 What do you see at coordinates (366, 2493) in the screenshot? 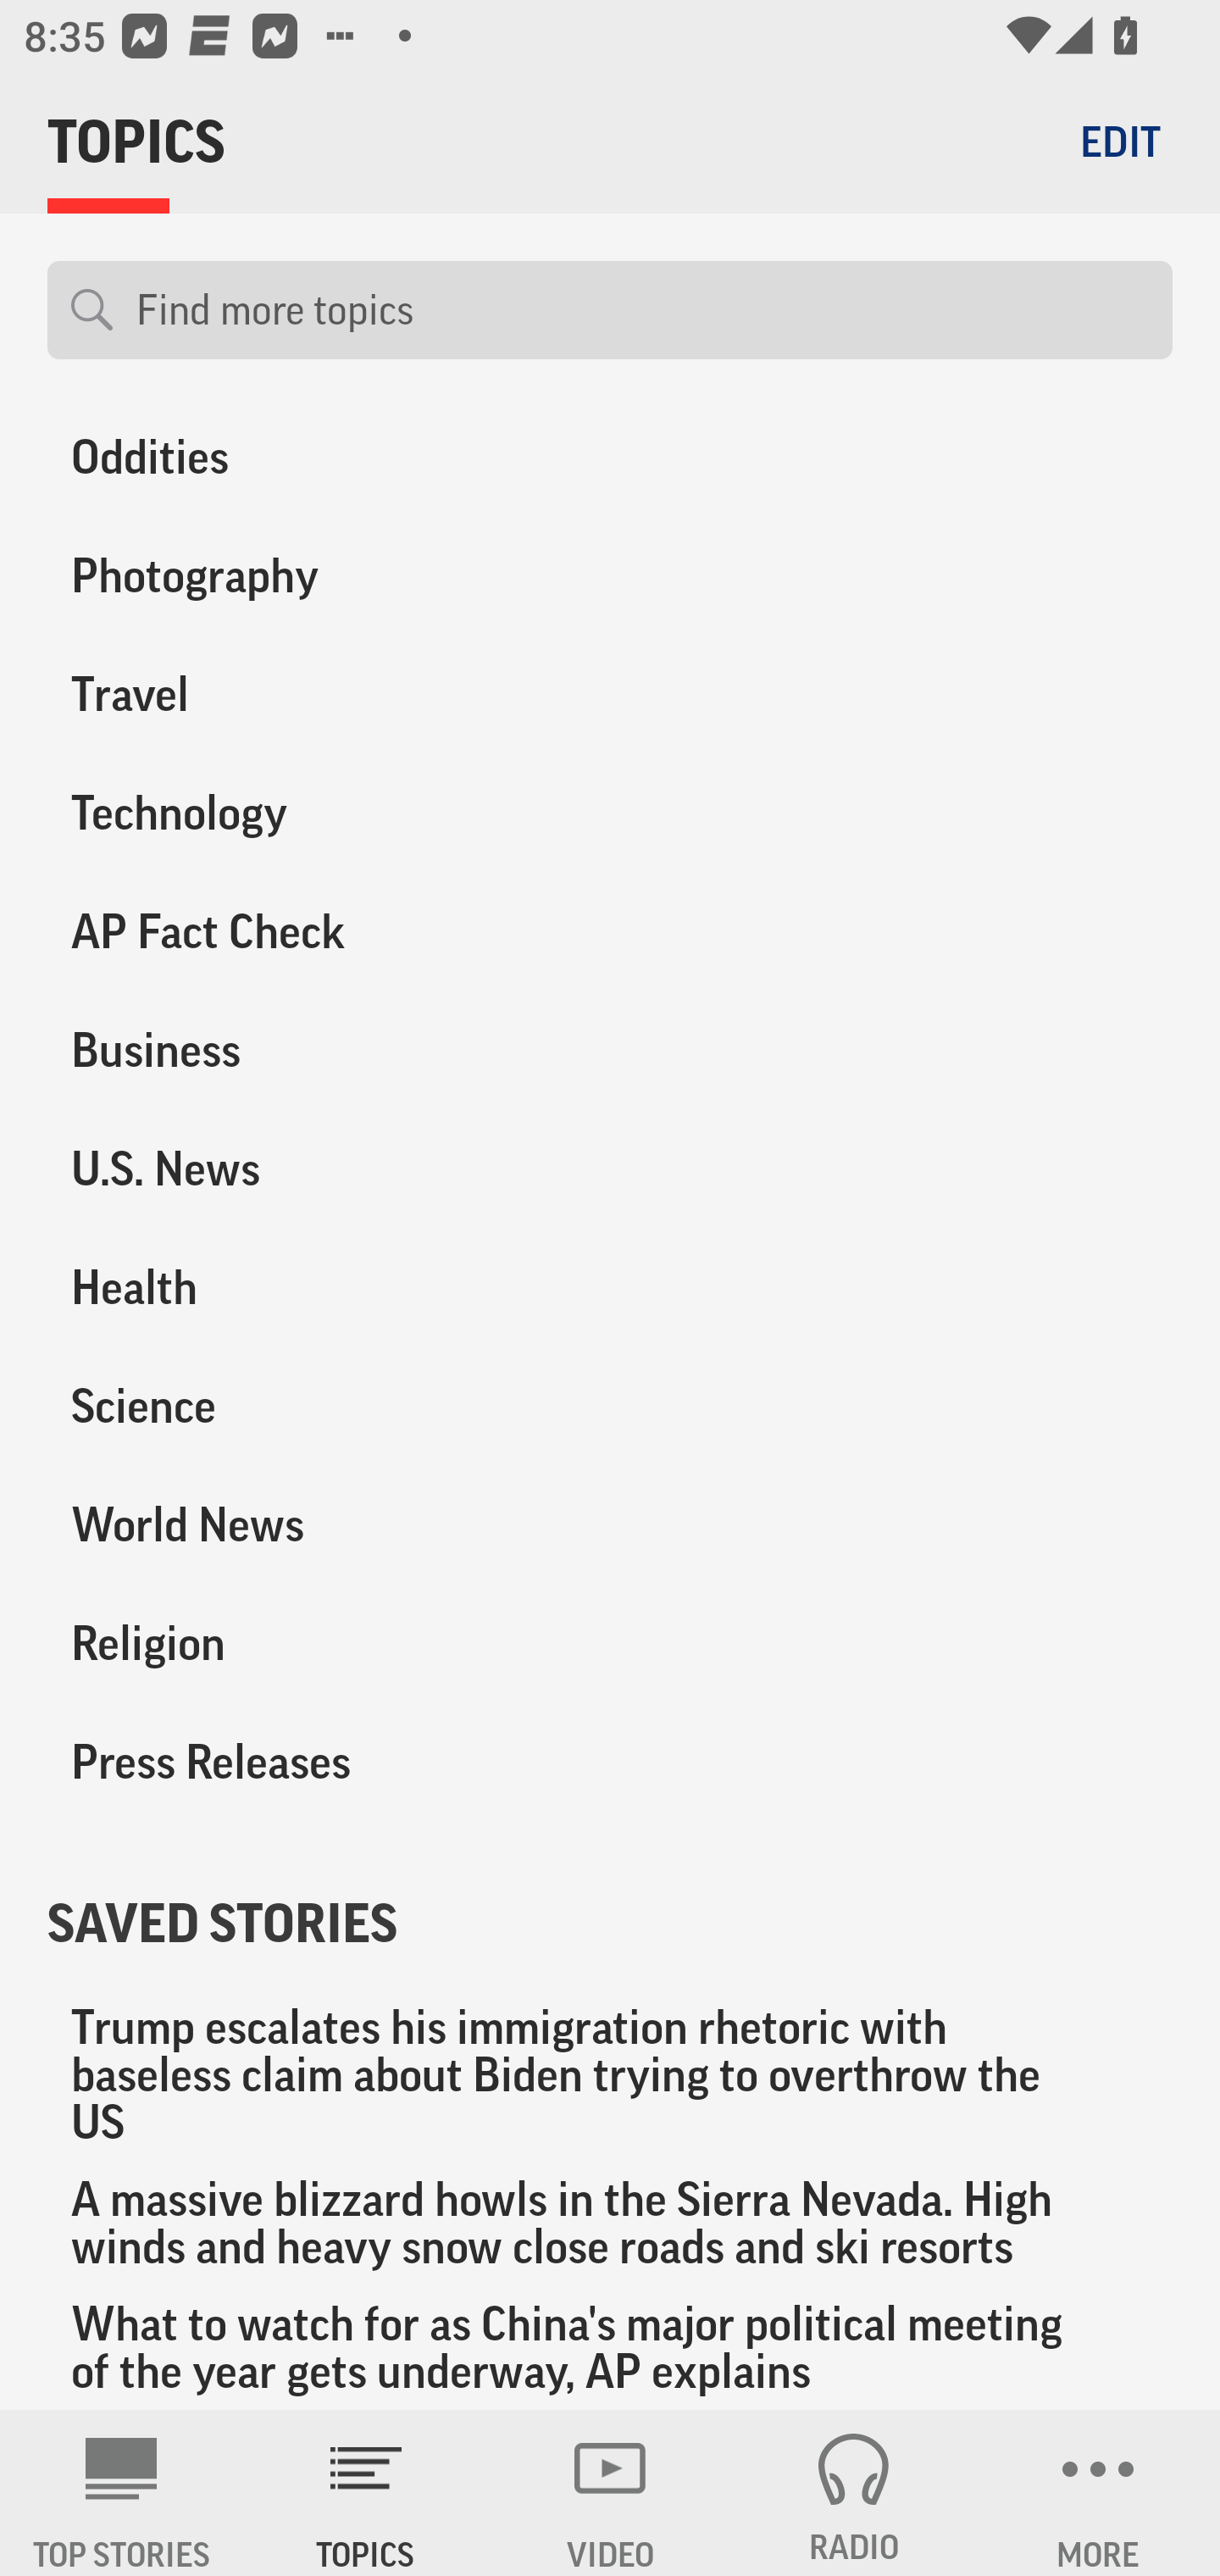
I see `TOPICS` at bounding box center [366, 2493].